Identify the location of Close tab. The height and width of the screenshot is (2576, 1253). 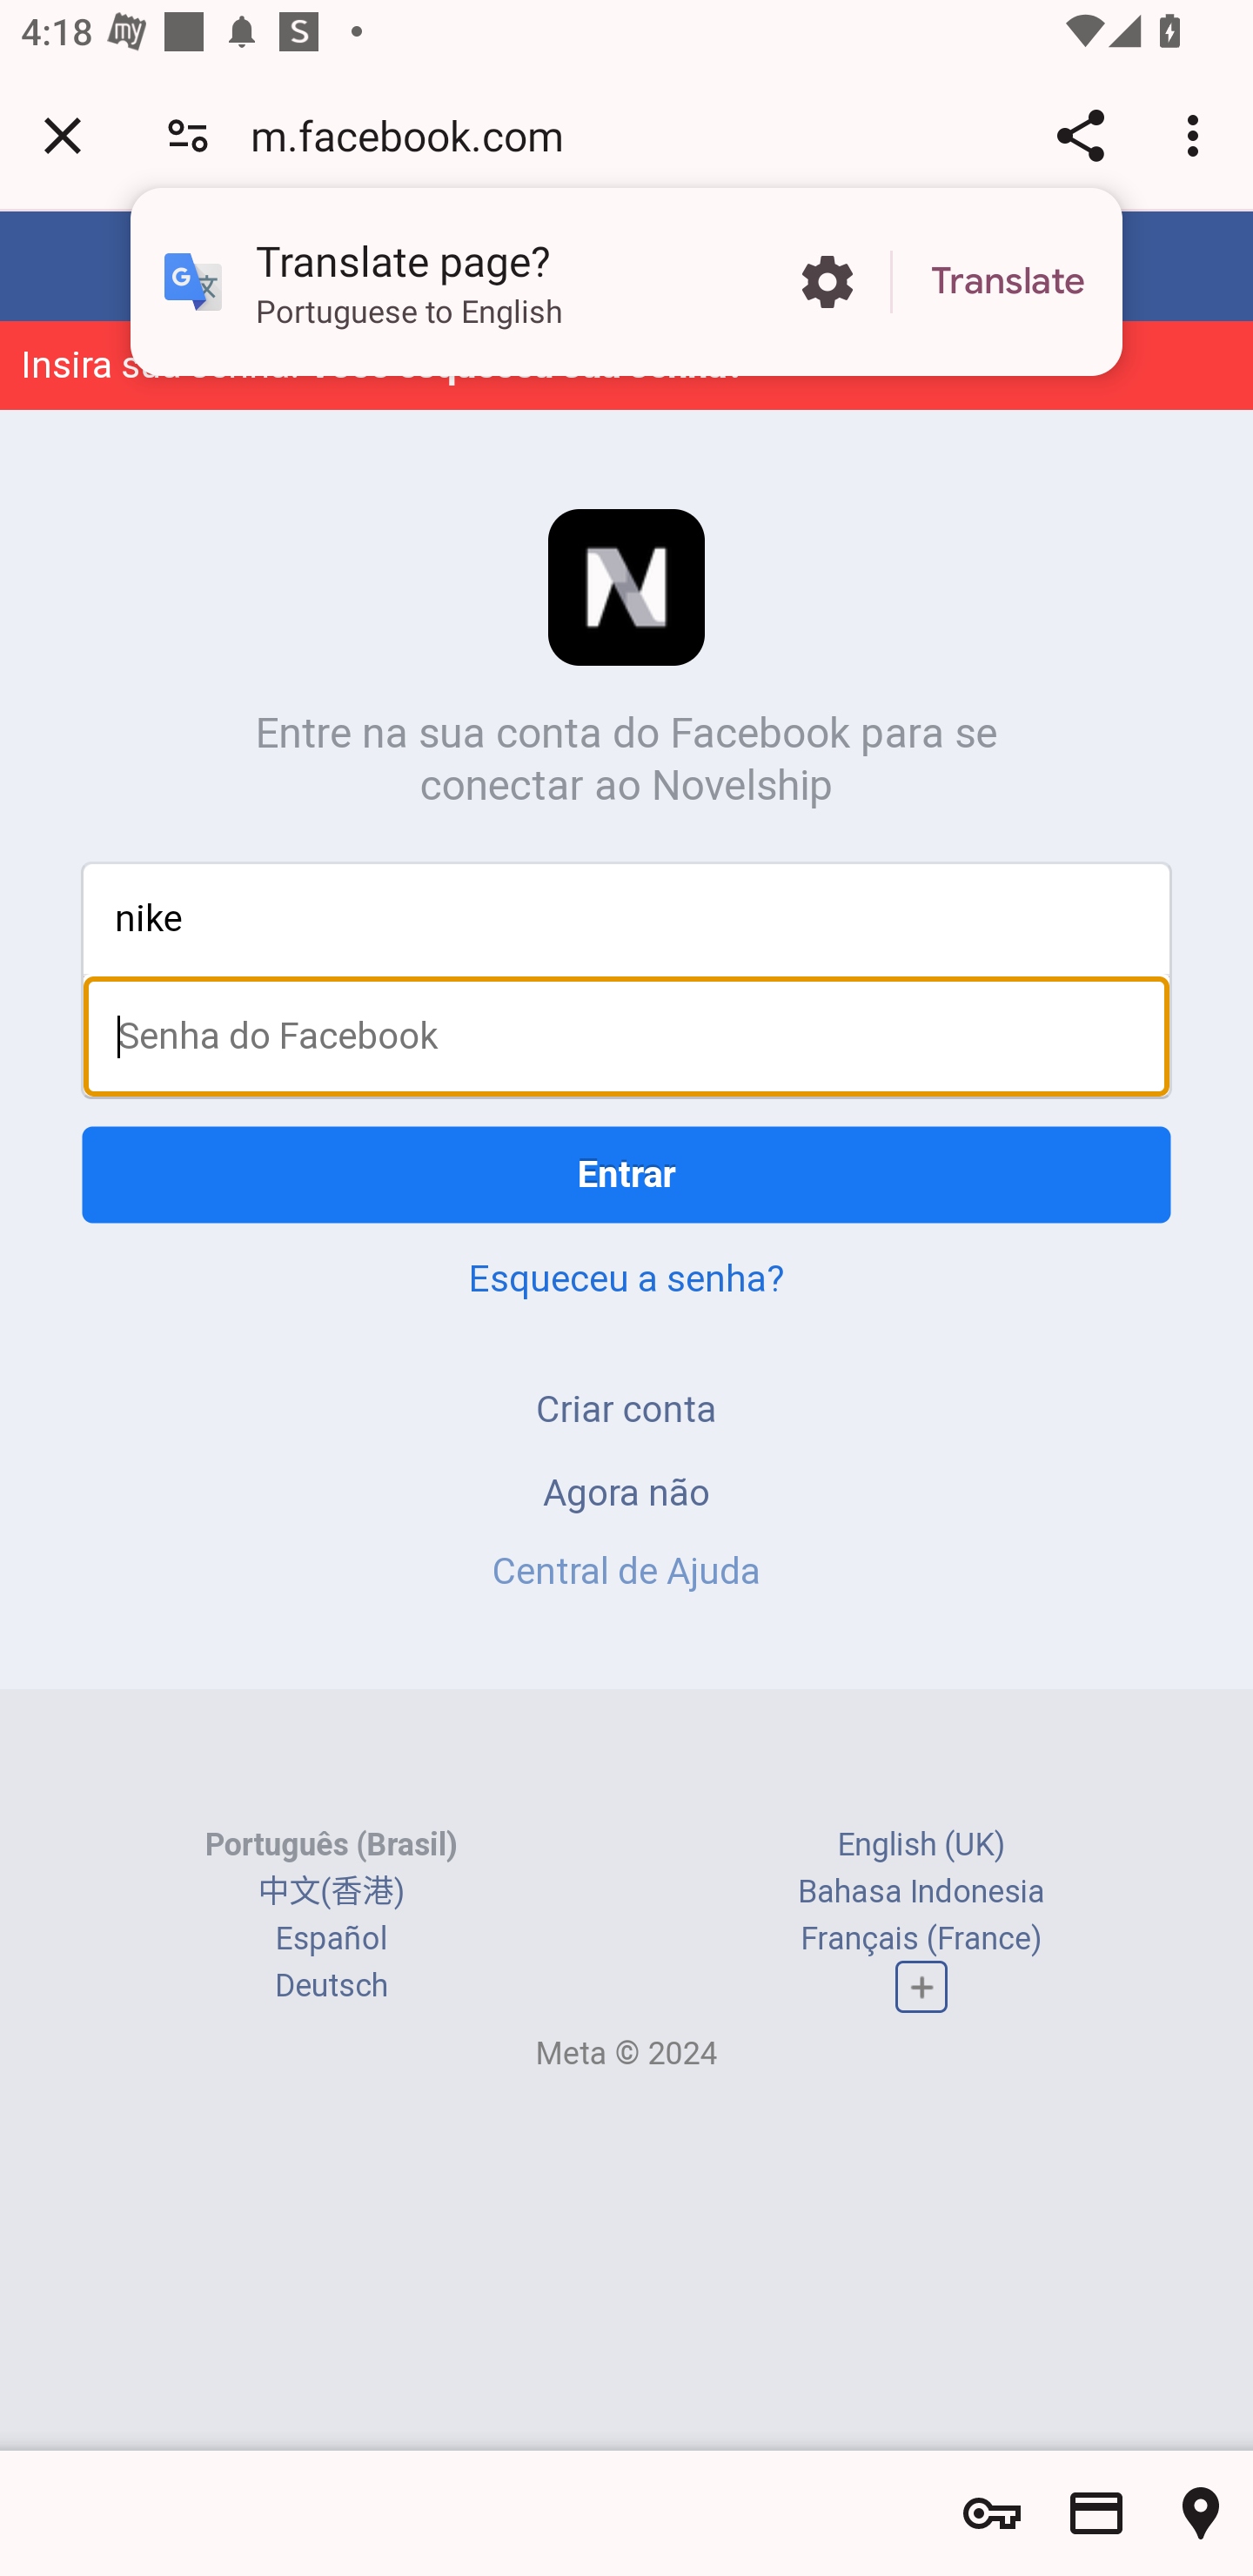
(63, 135).